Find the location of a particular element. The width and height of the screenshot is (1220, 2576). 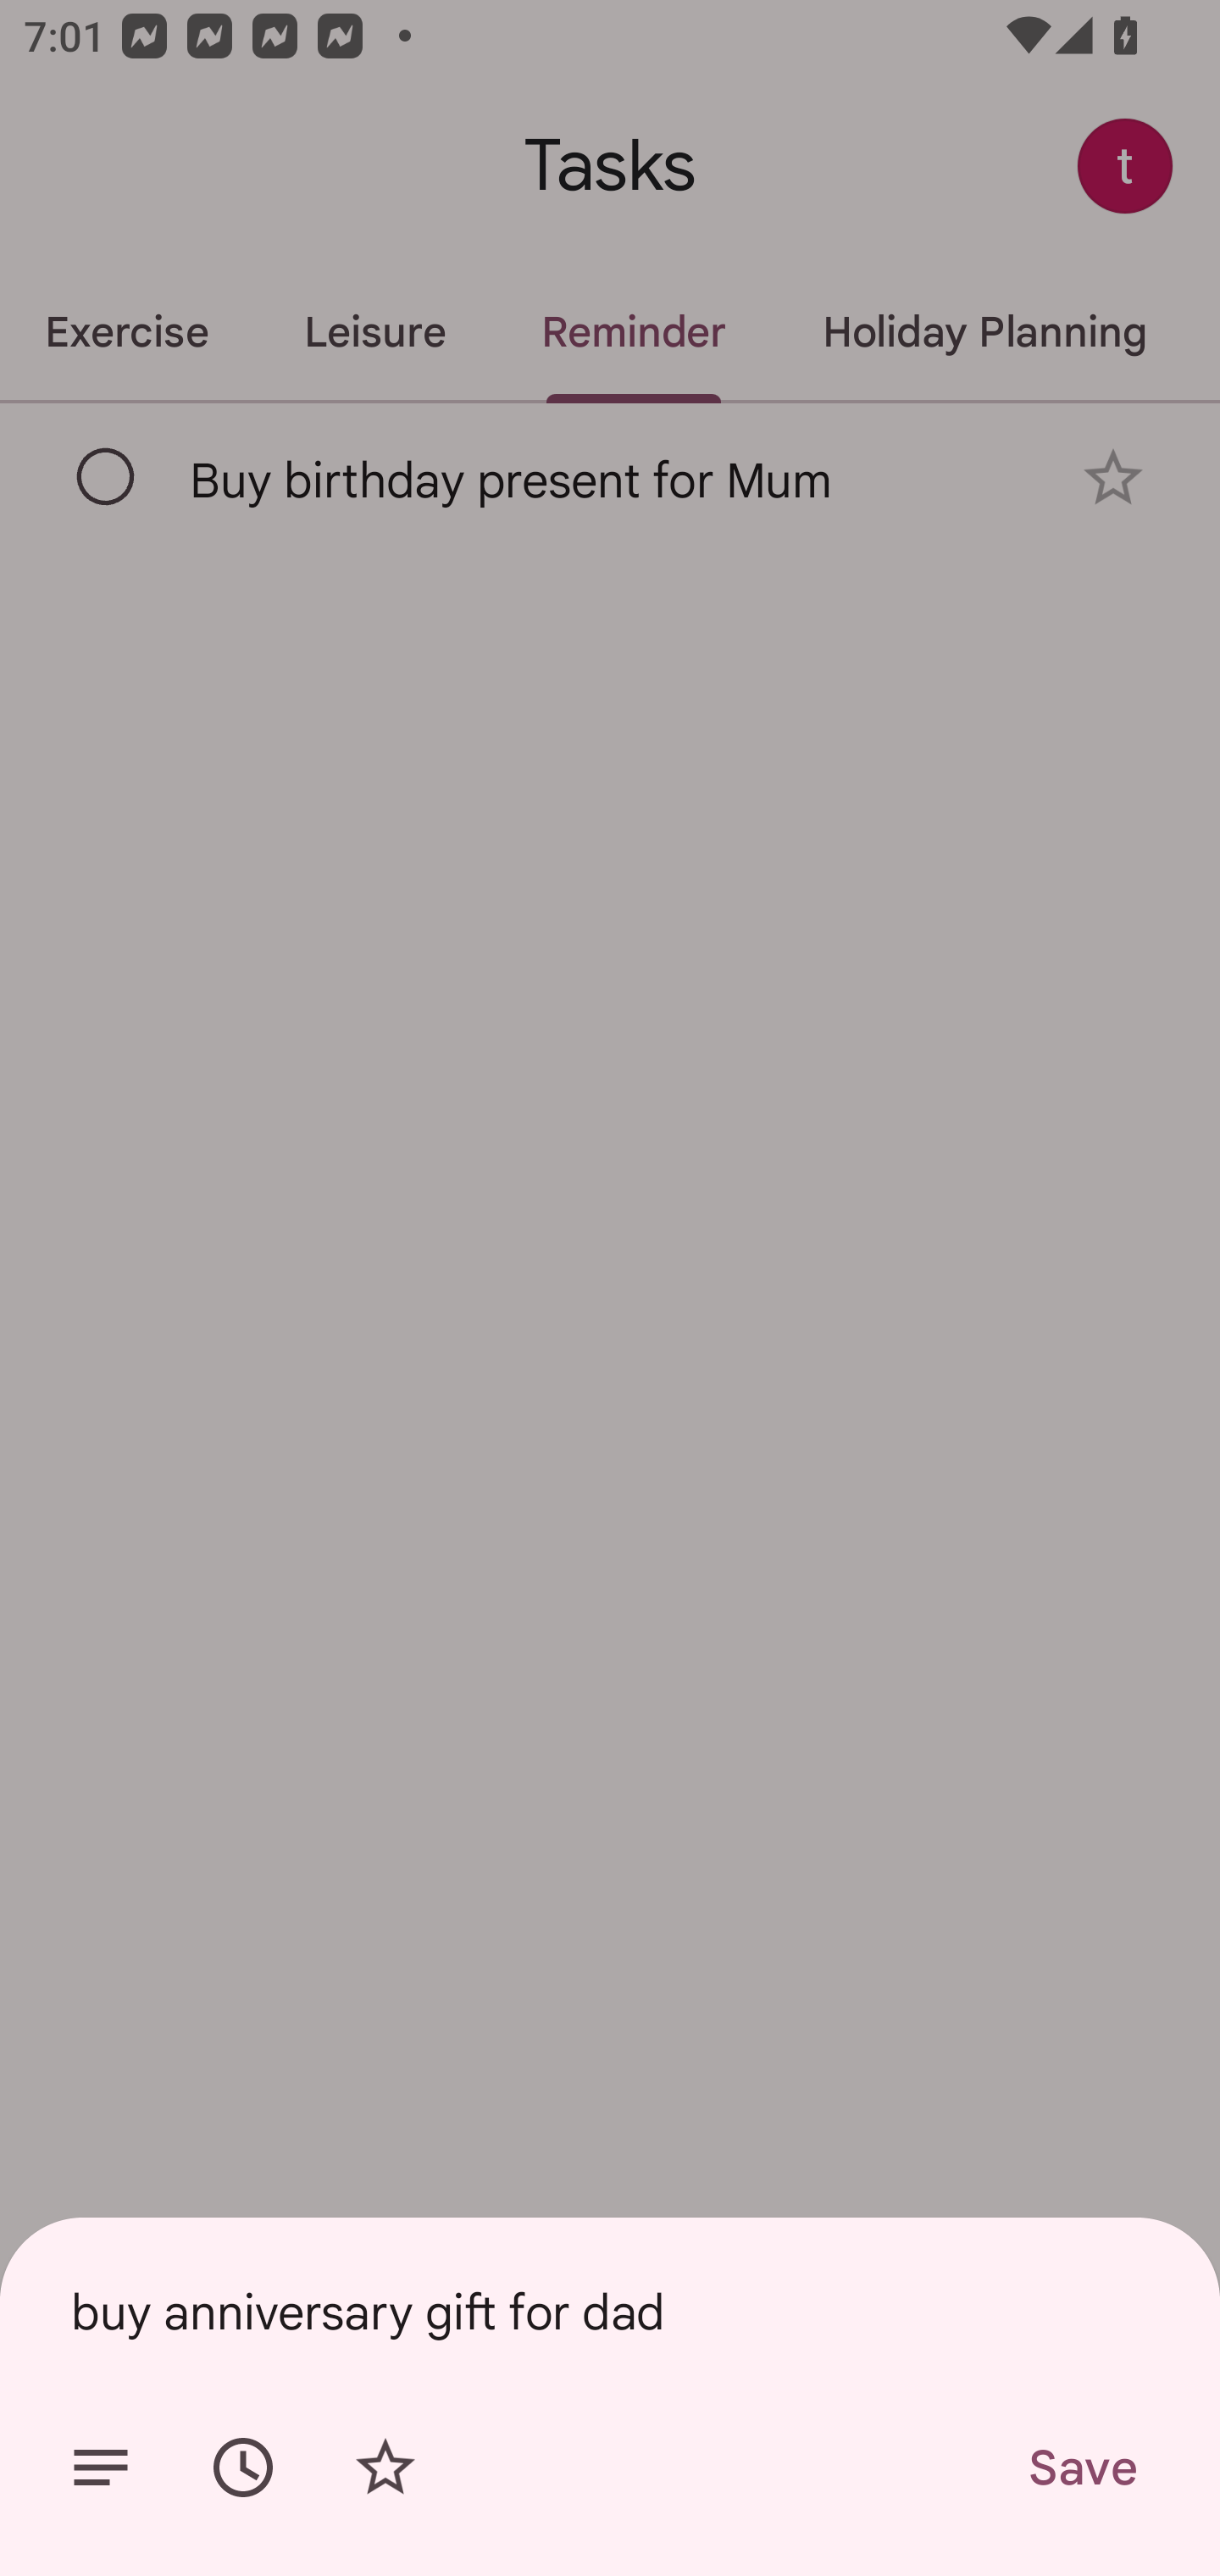

Add star is located at coordinates (385, 2468).